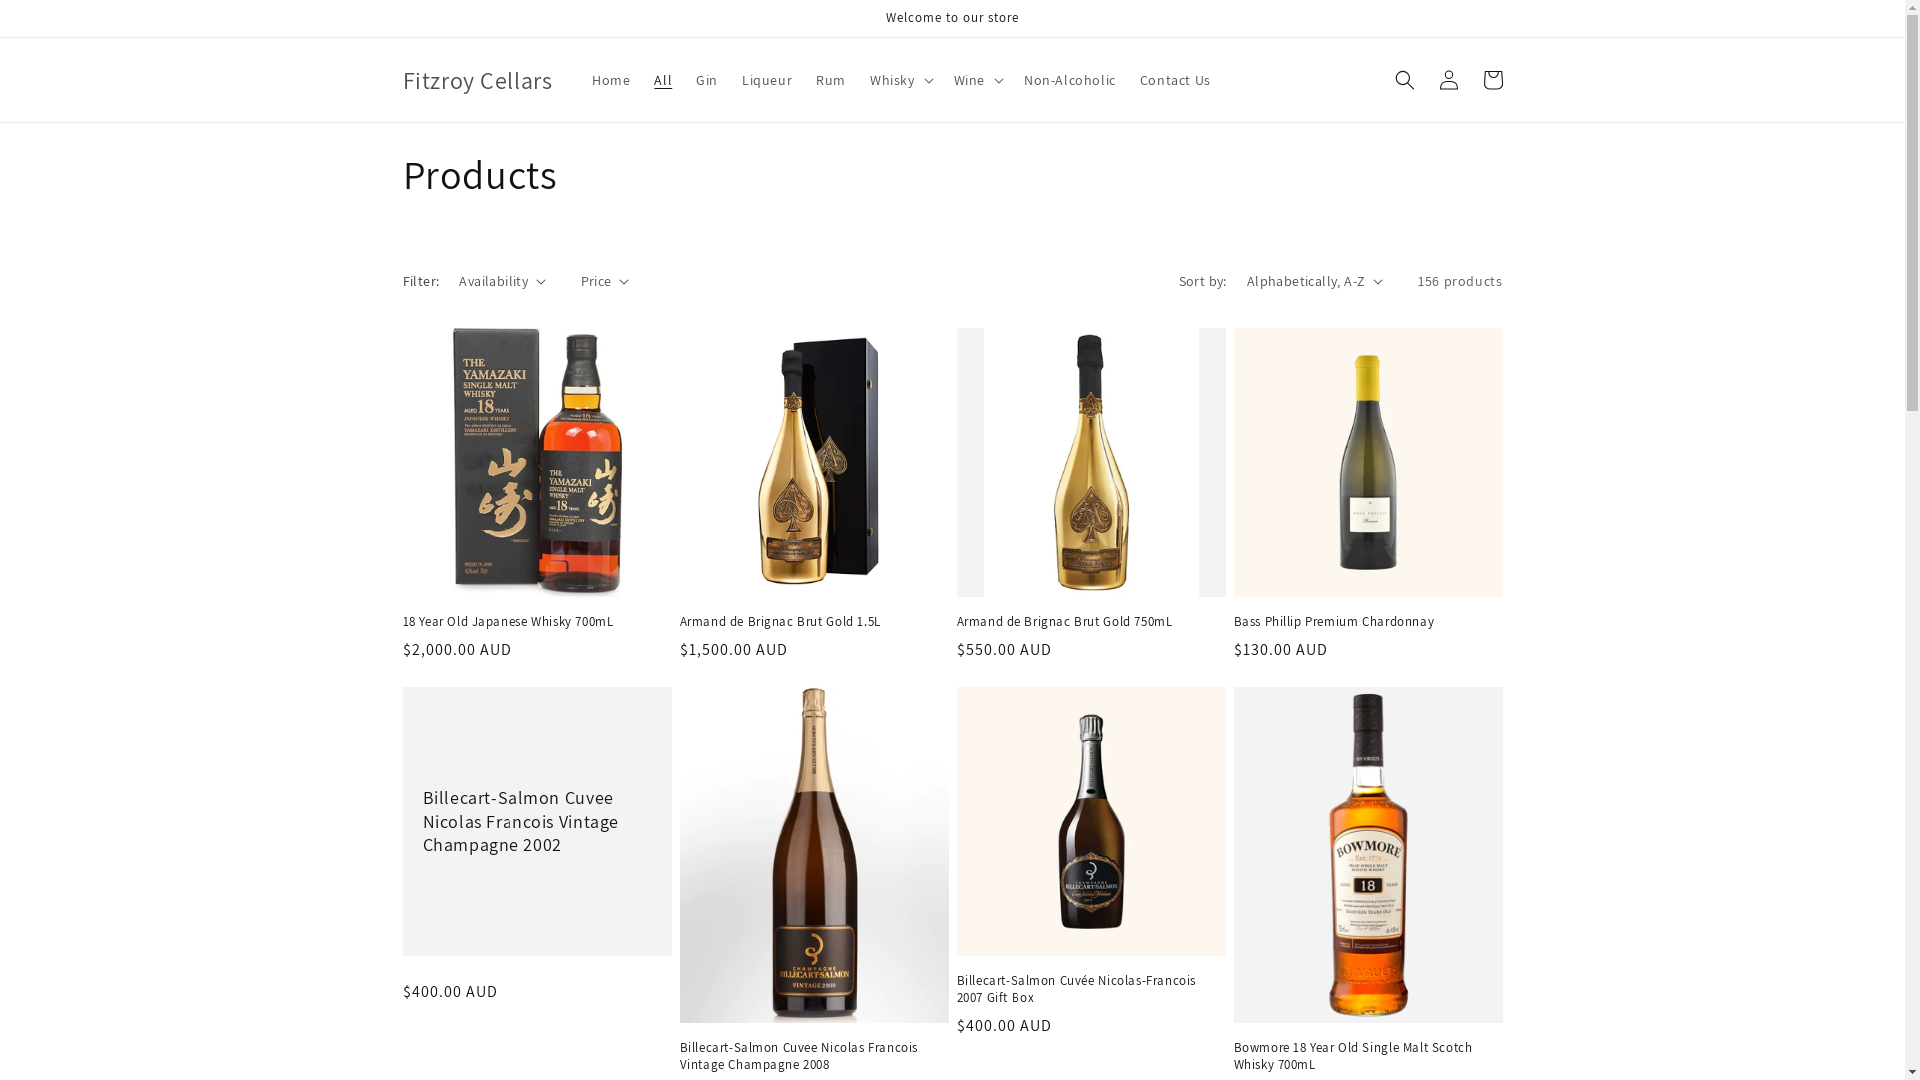  What do you see at coordinates (707, 80) in the screenshot?
I see `Gin` at bounding box center [707, 80].